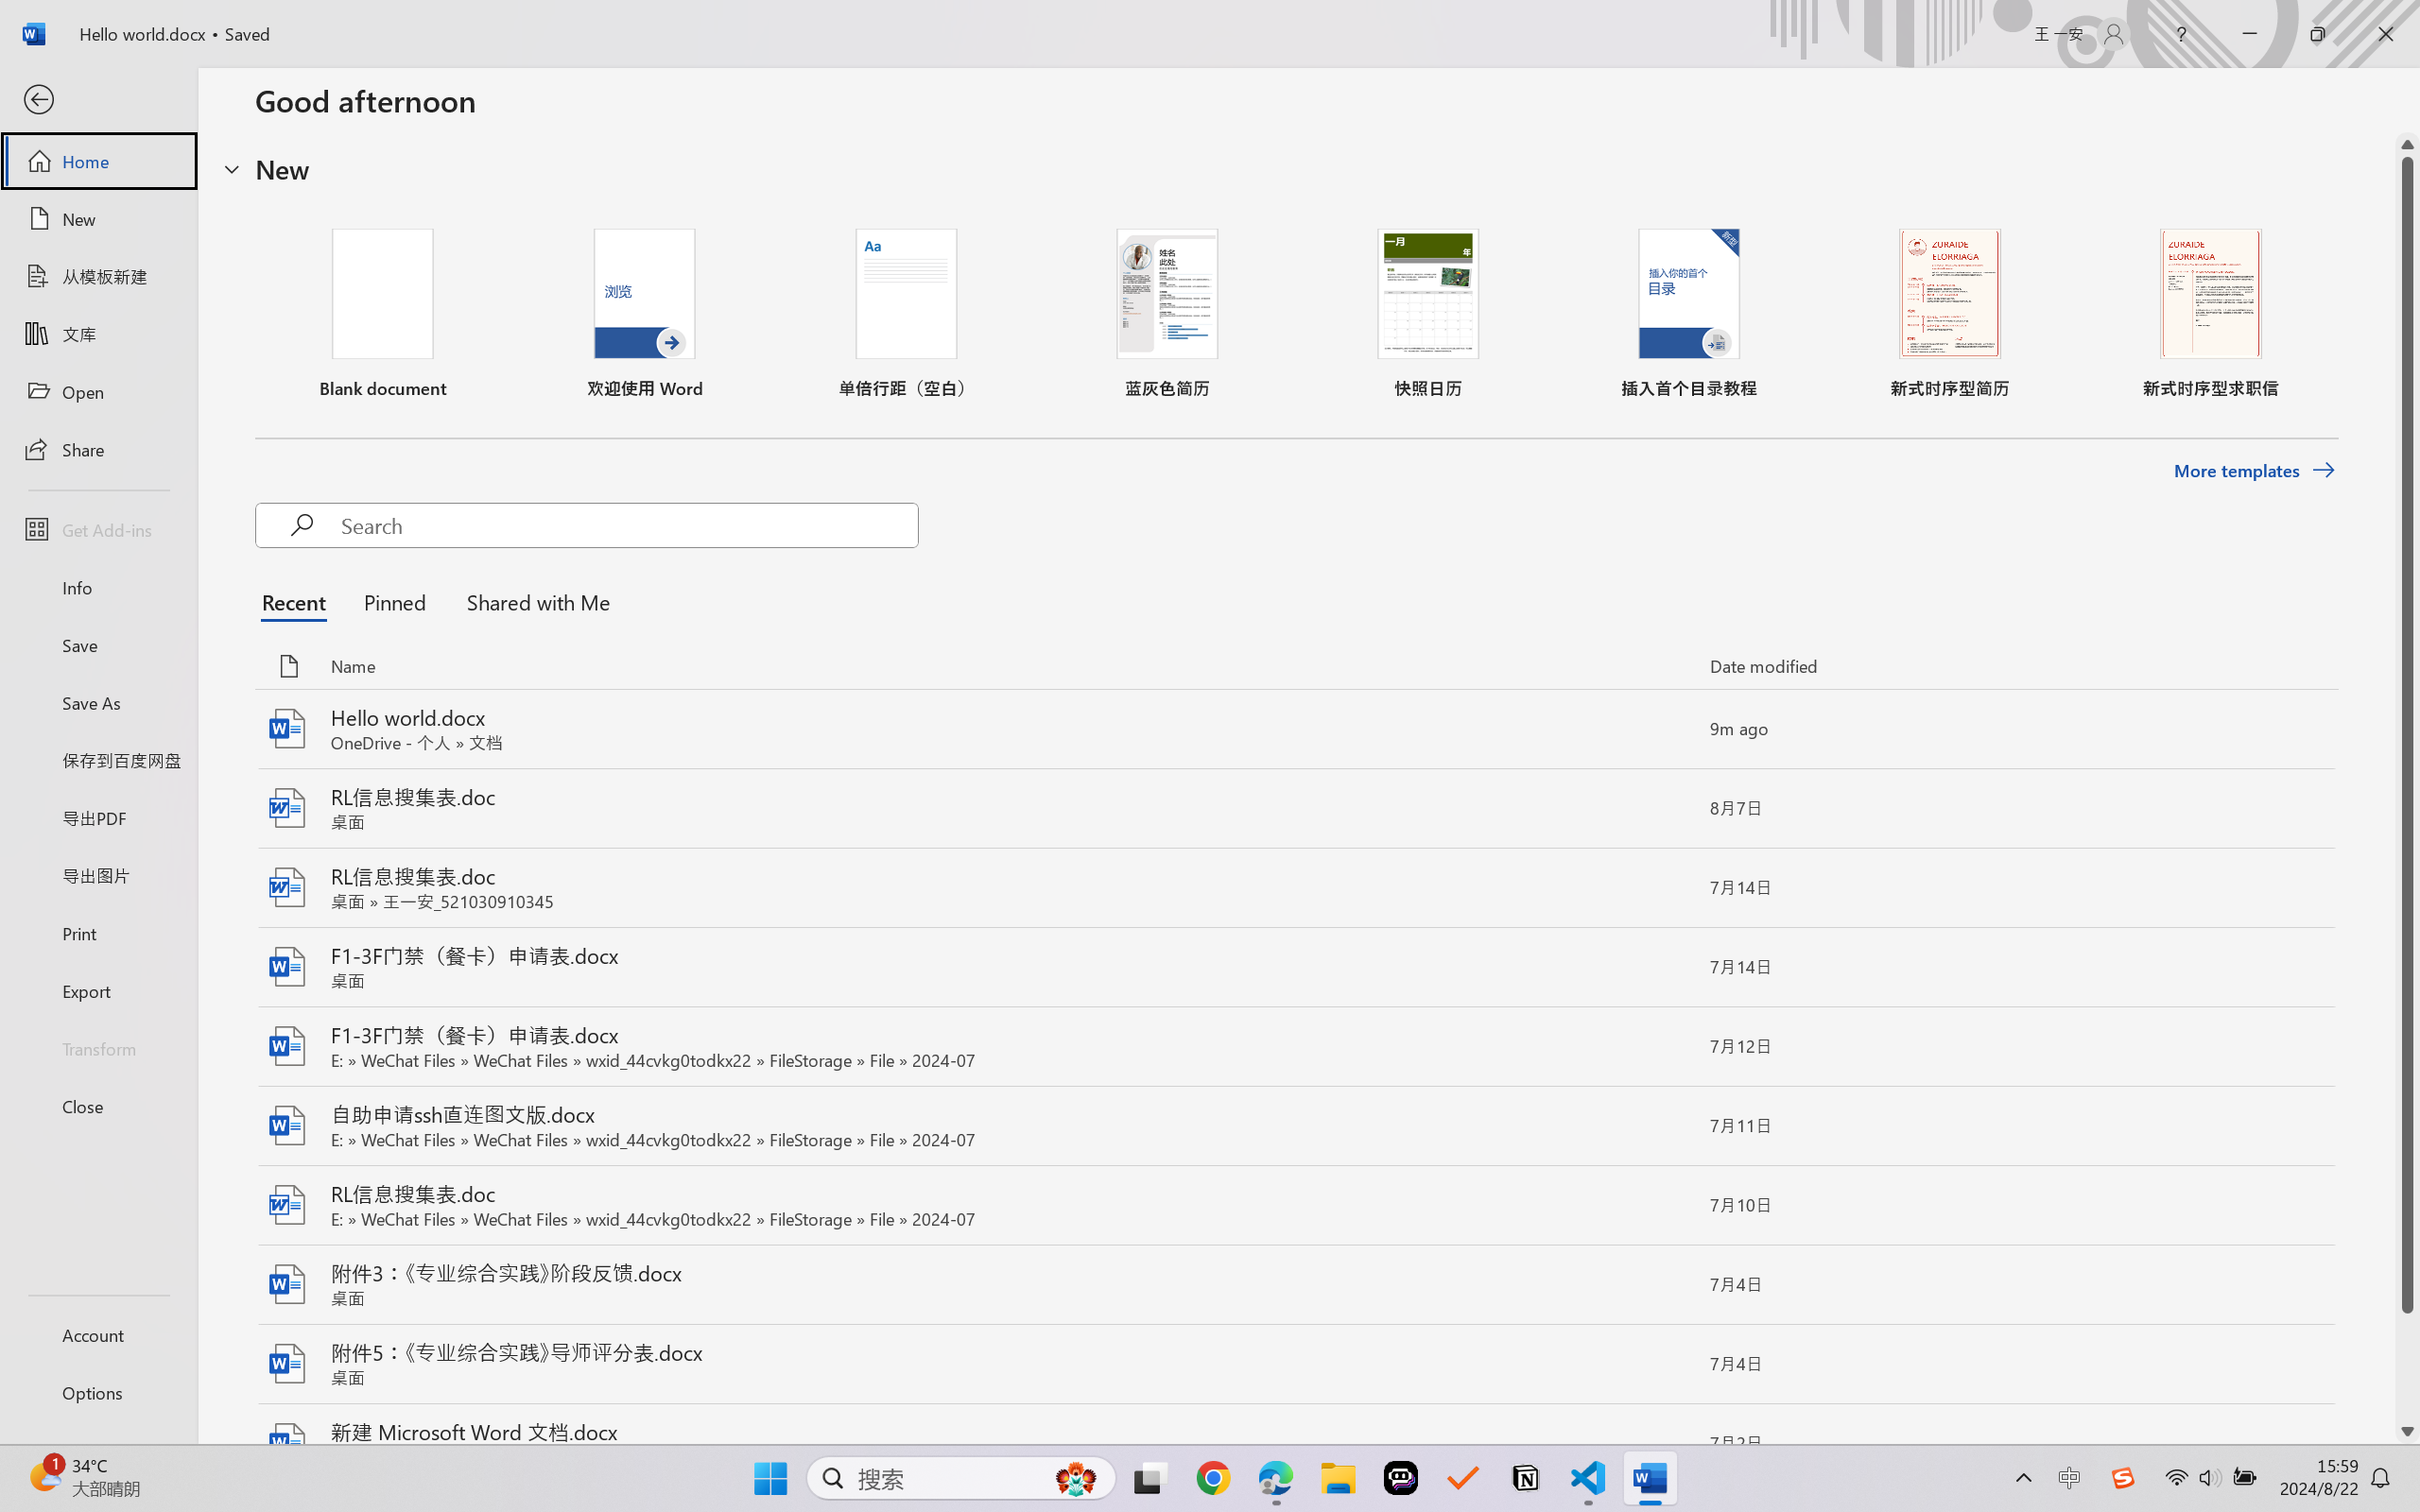  I want to click on Close, so click(98, 1106).